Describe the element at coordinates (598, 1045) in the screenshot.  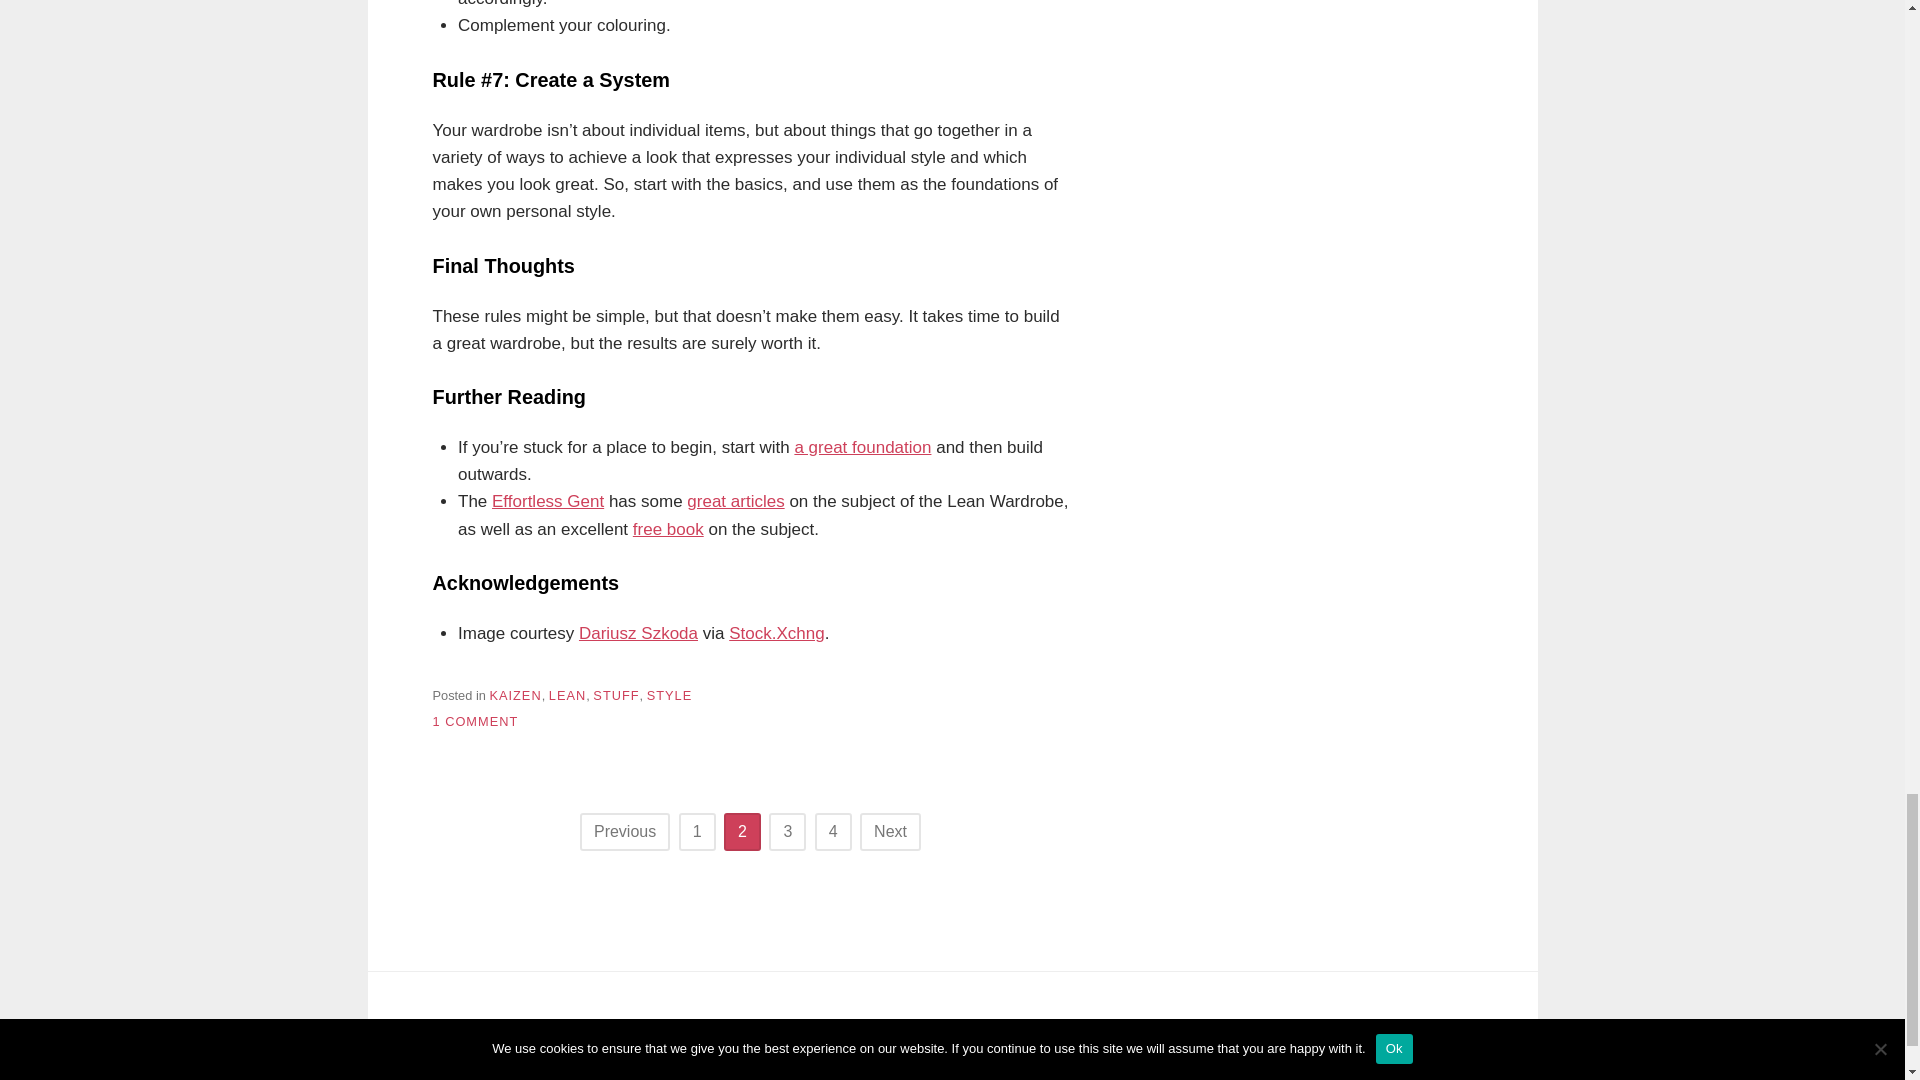
I see `Miniva WordPress Theme` at that location.